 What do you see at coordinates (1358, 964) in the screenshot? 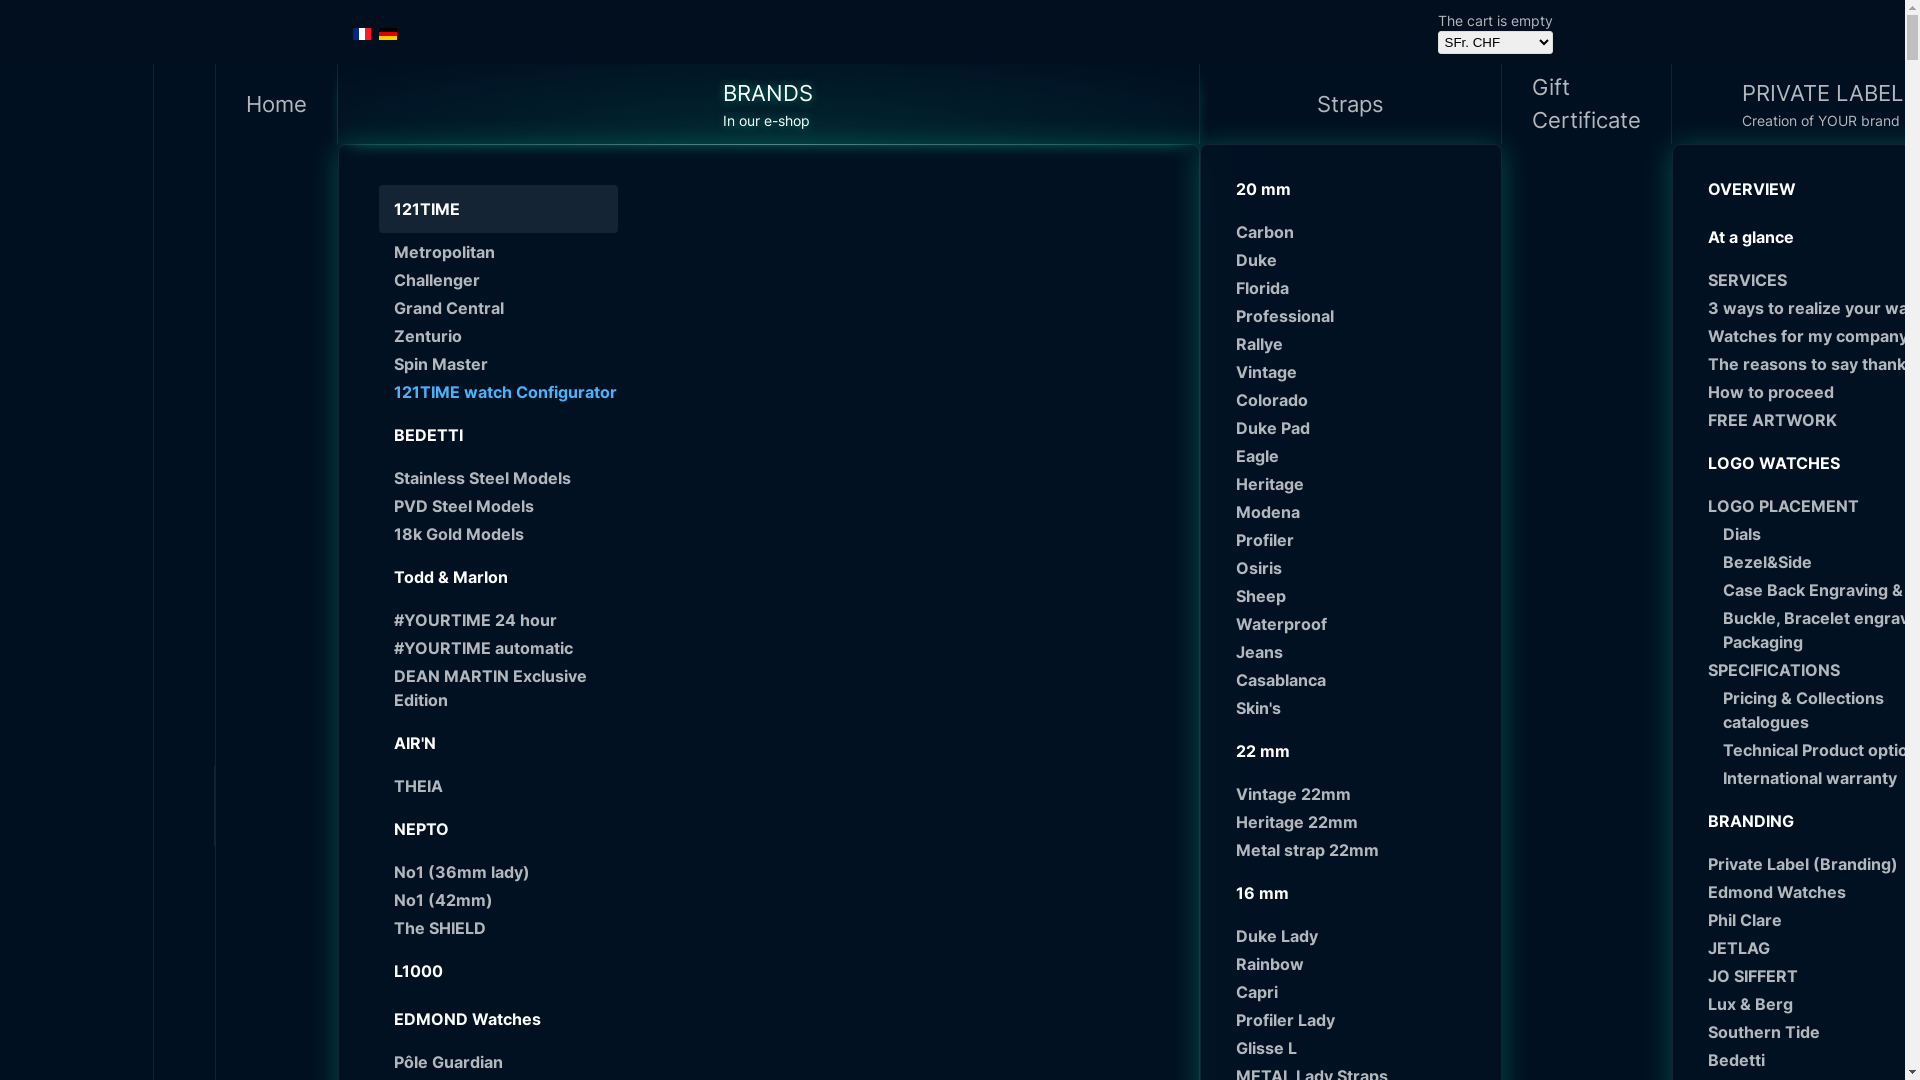
I see `Rainbow` at bounding box center [1358, 964].